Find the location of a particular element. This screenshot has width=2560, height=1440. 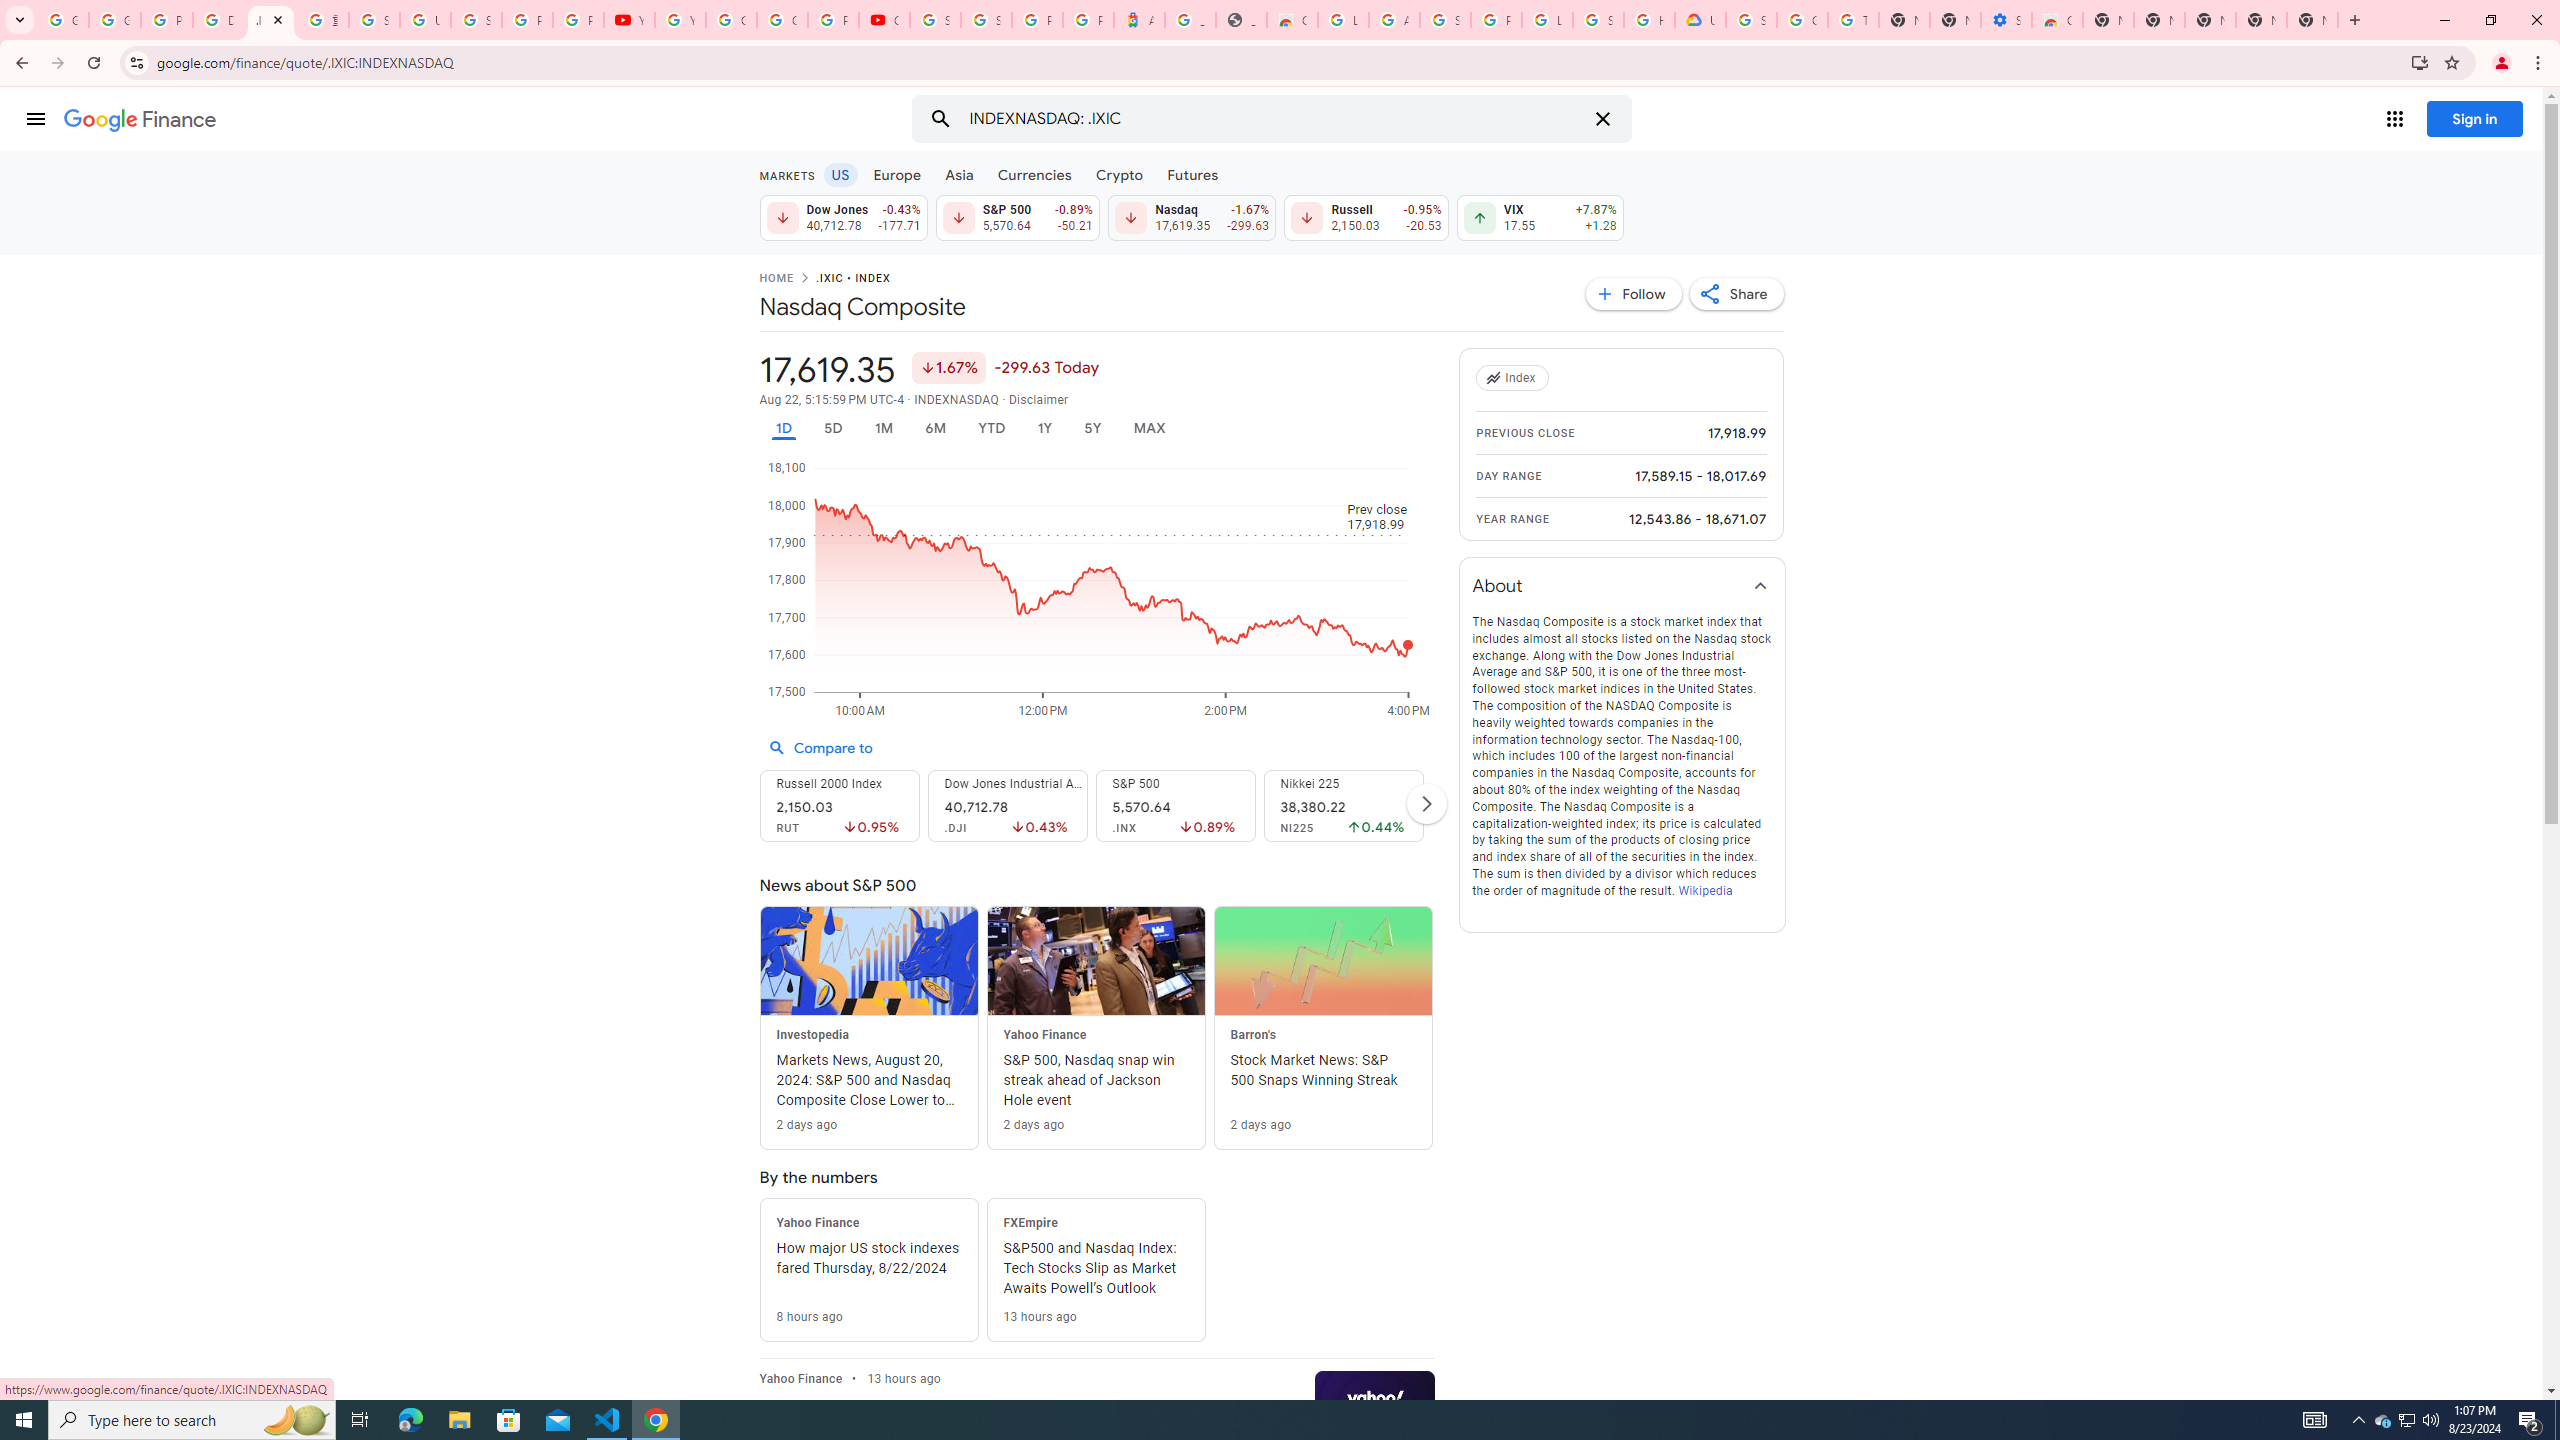

Sign in - Google Accounts is located at coordinates (1598, 20).